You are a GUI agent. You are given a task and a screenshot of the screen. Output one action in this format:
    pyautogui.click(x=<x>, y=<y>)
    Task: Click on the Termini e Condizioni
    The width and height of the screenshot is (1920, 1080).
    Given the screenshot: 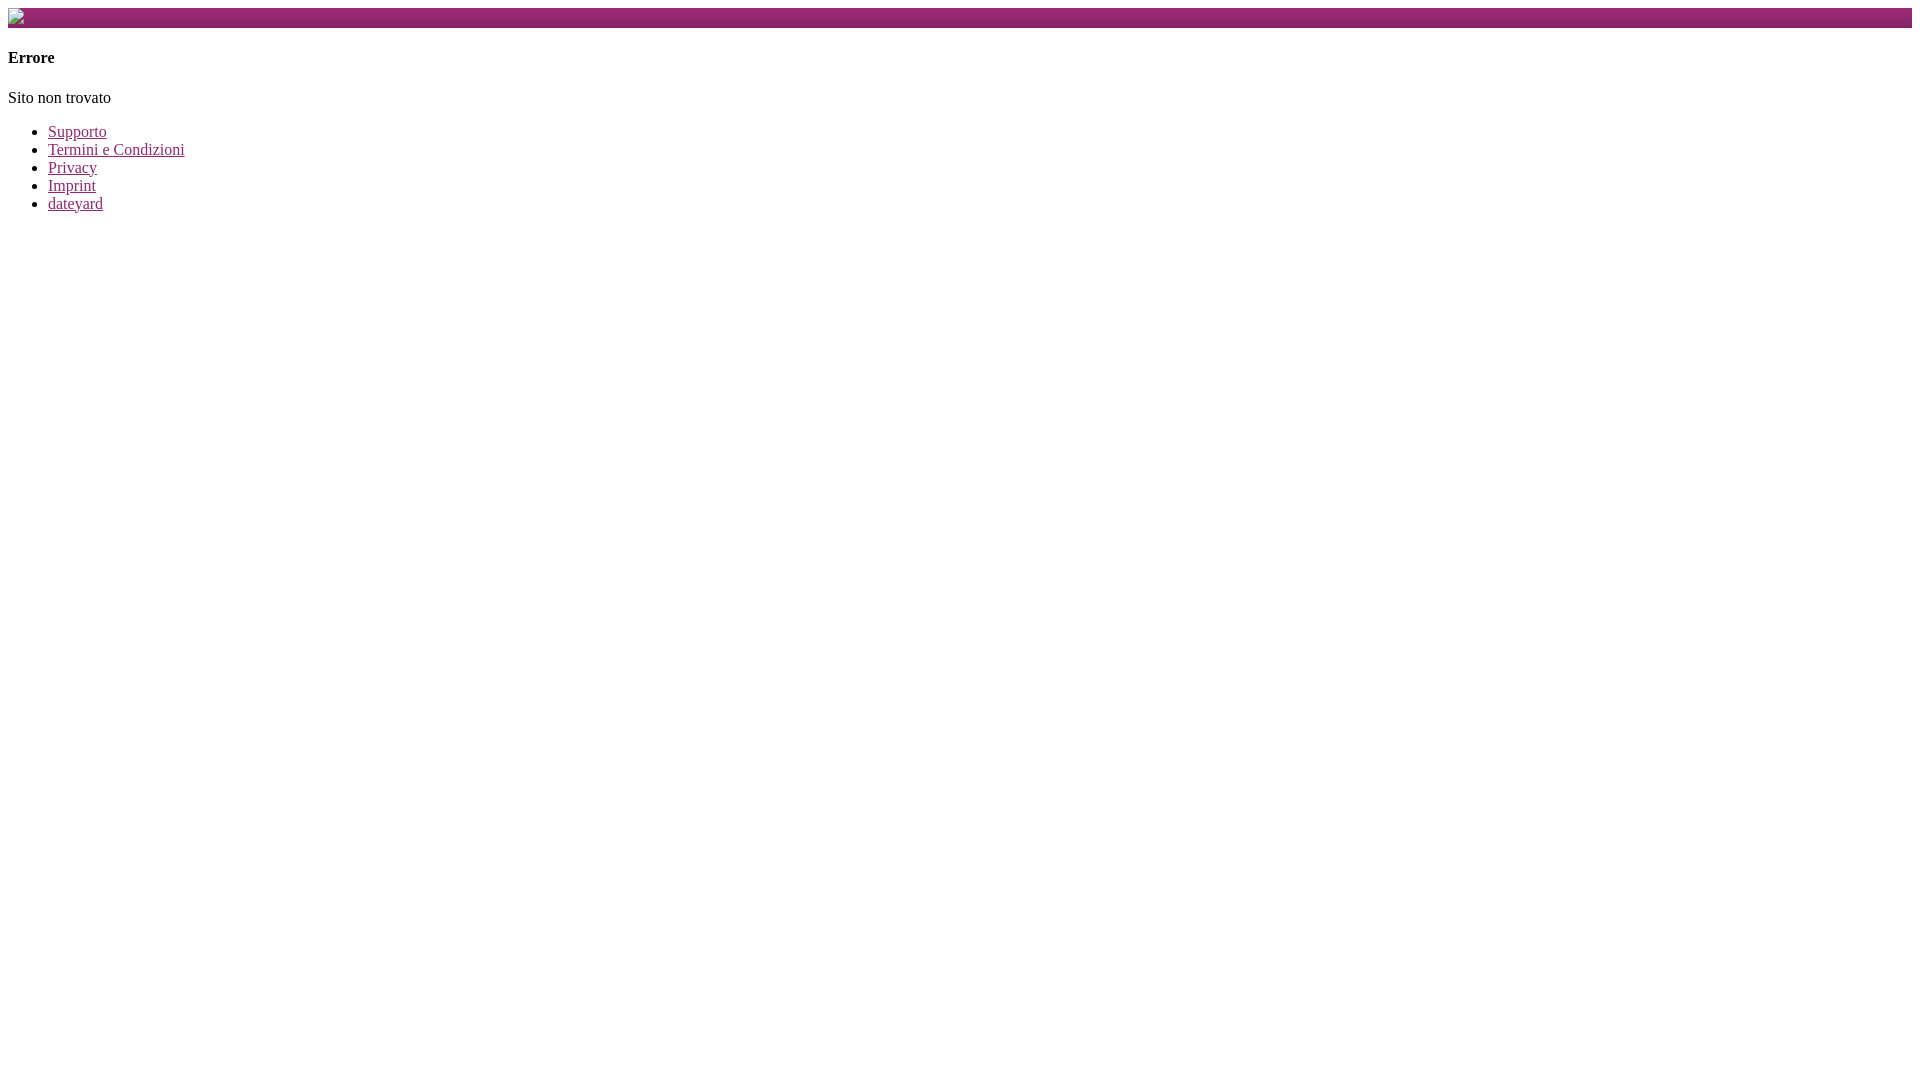 What is the action you would take?
    pyautogui.click(x=116, y=150)
    